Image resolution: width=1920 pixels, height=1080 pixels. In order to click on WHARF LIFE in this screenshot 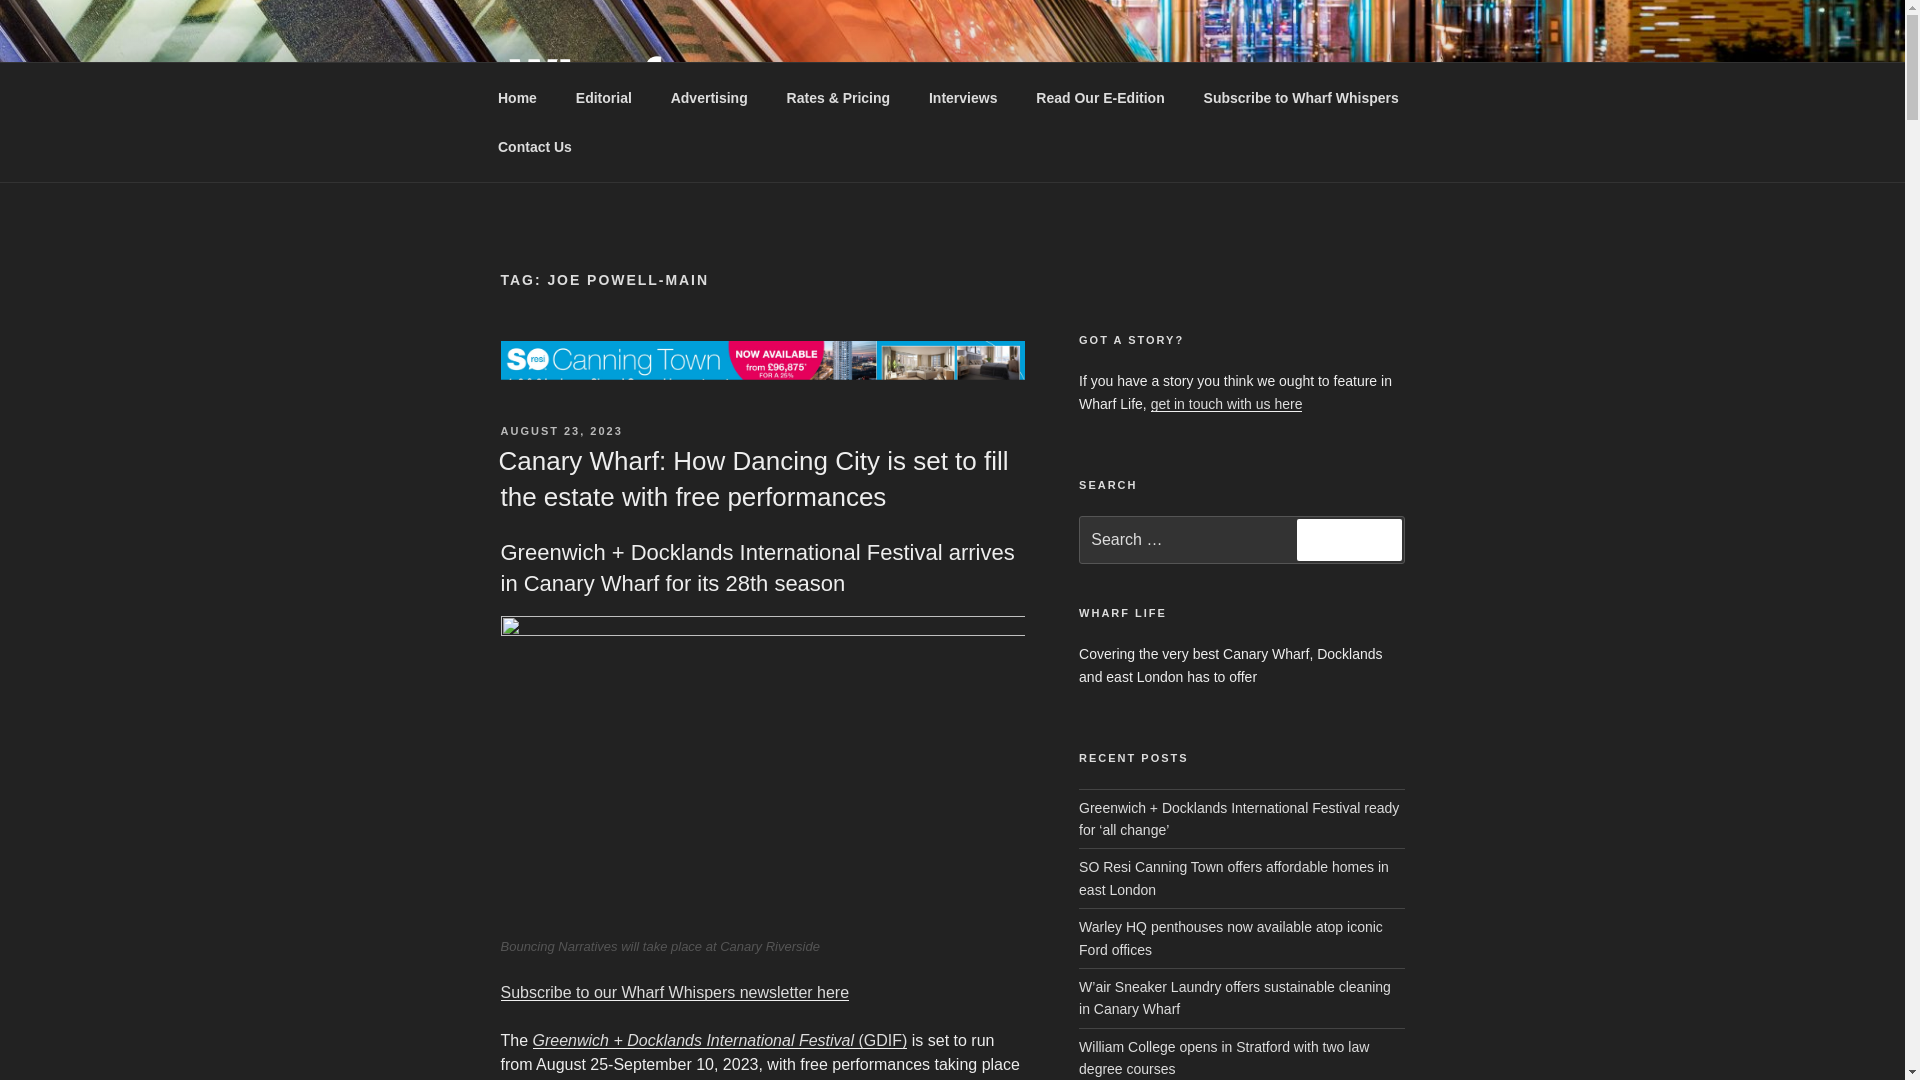, I will do `click(624, 158)`.